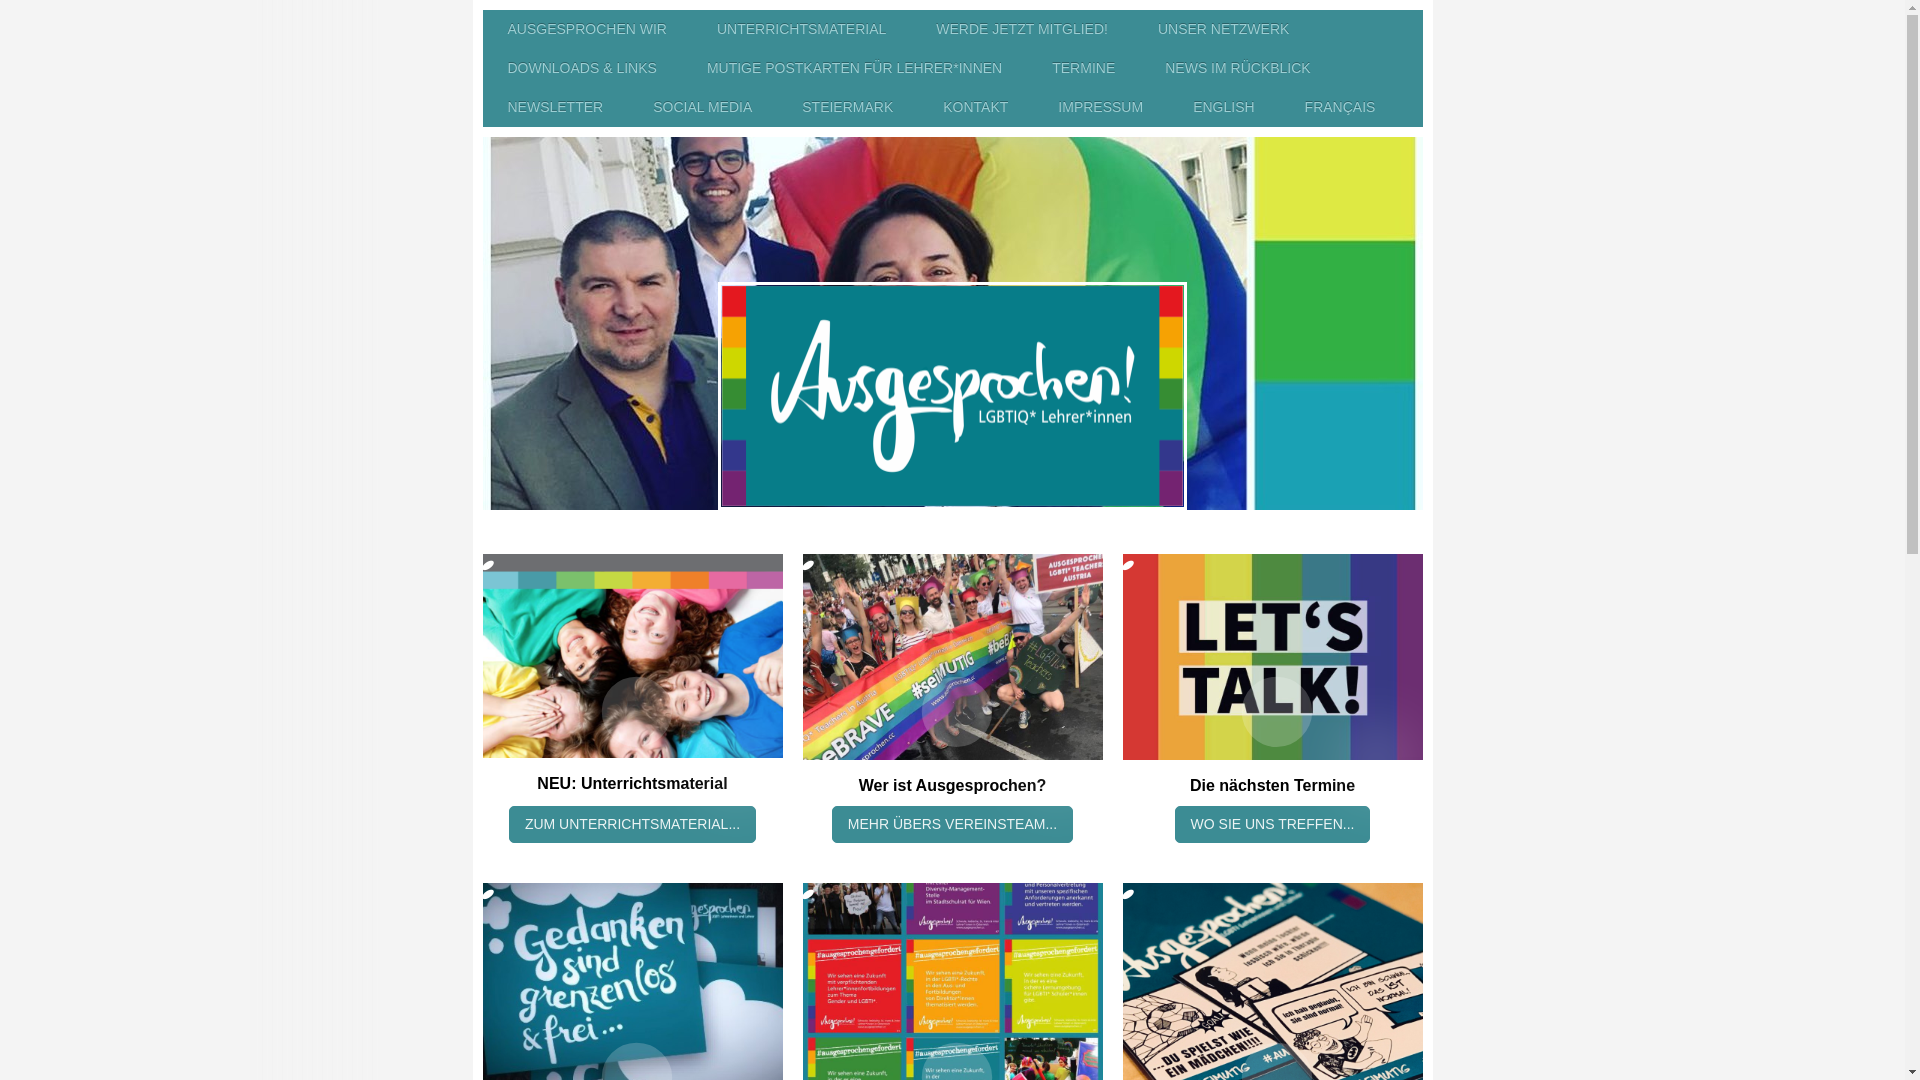 This screenshot has height=1080, width=1920. Describe the element at coordinates (632, 824) in the screenshot. I see `ZUM UNTERRICHTSMATERIAL...` at that location.